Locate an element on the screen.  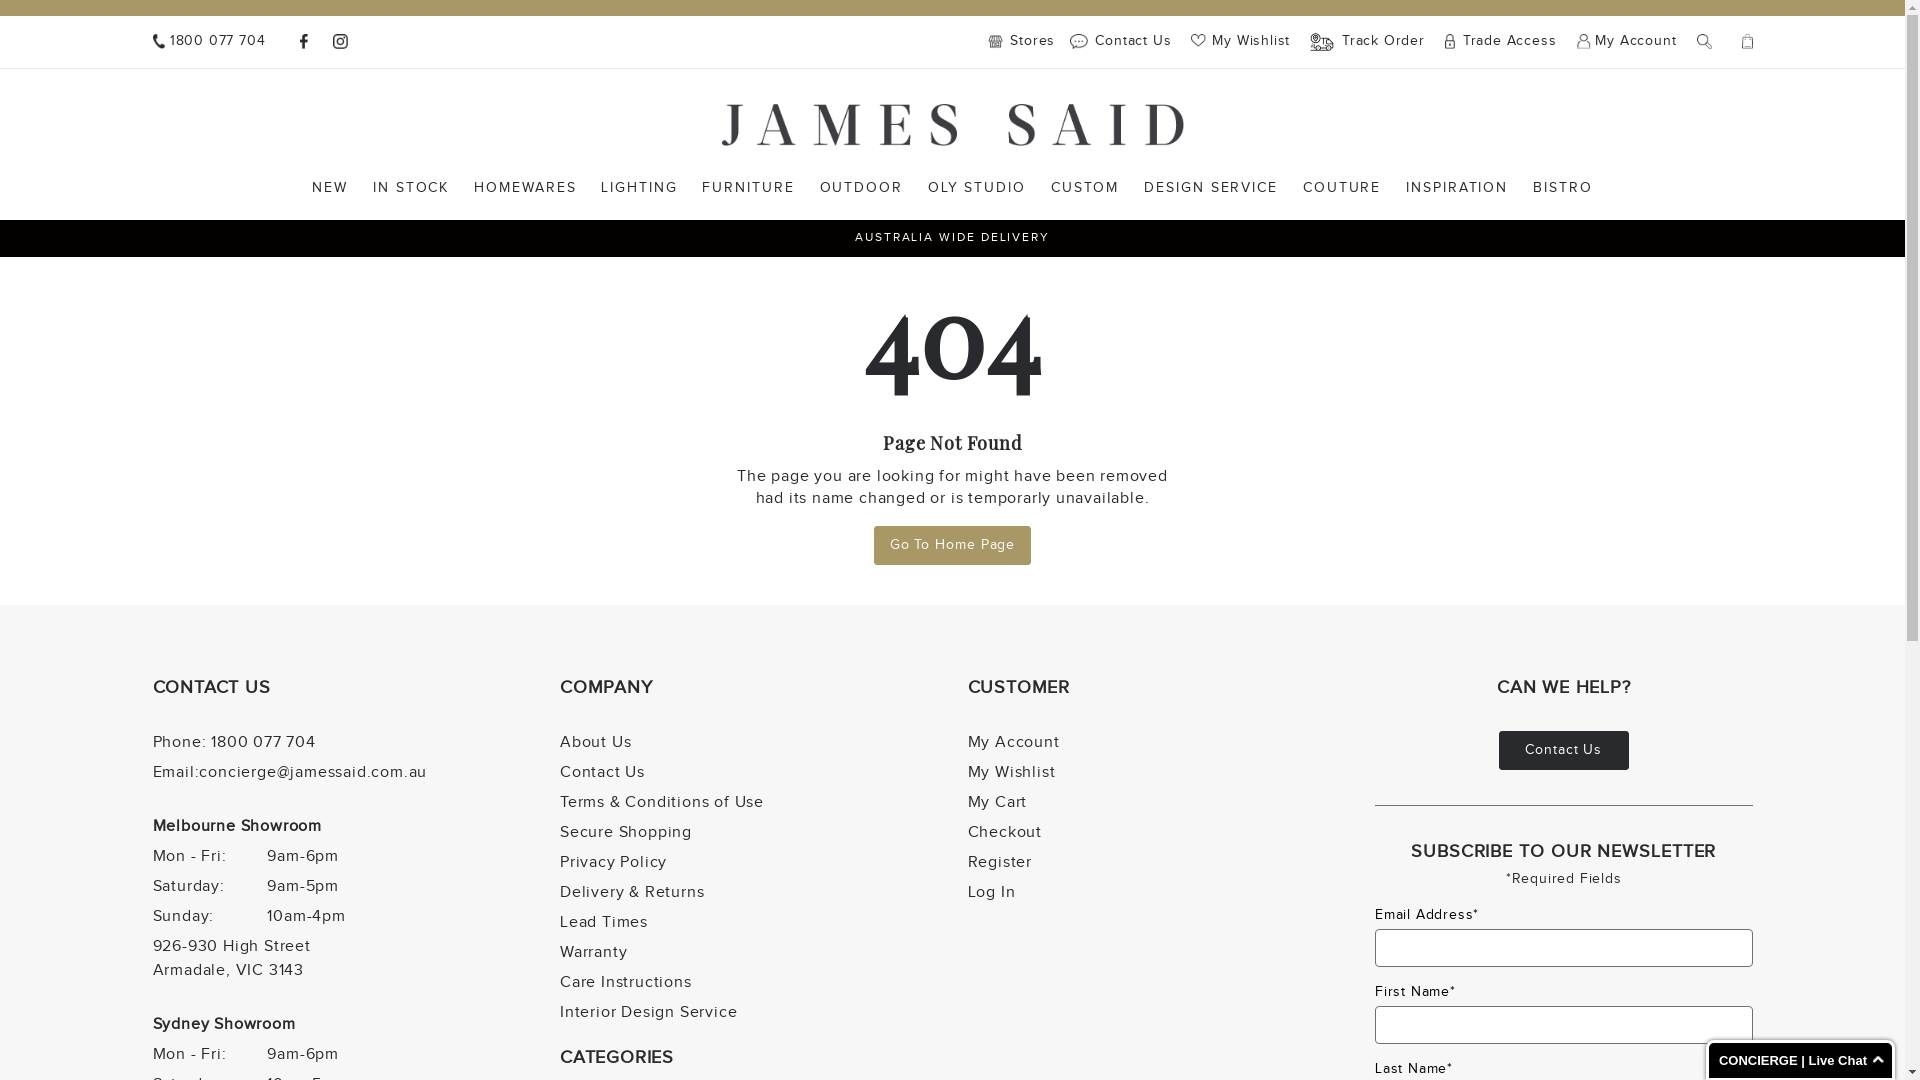
Contact Us is located at coordinates (1120, 42).